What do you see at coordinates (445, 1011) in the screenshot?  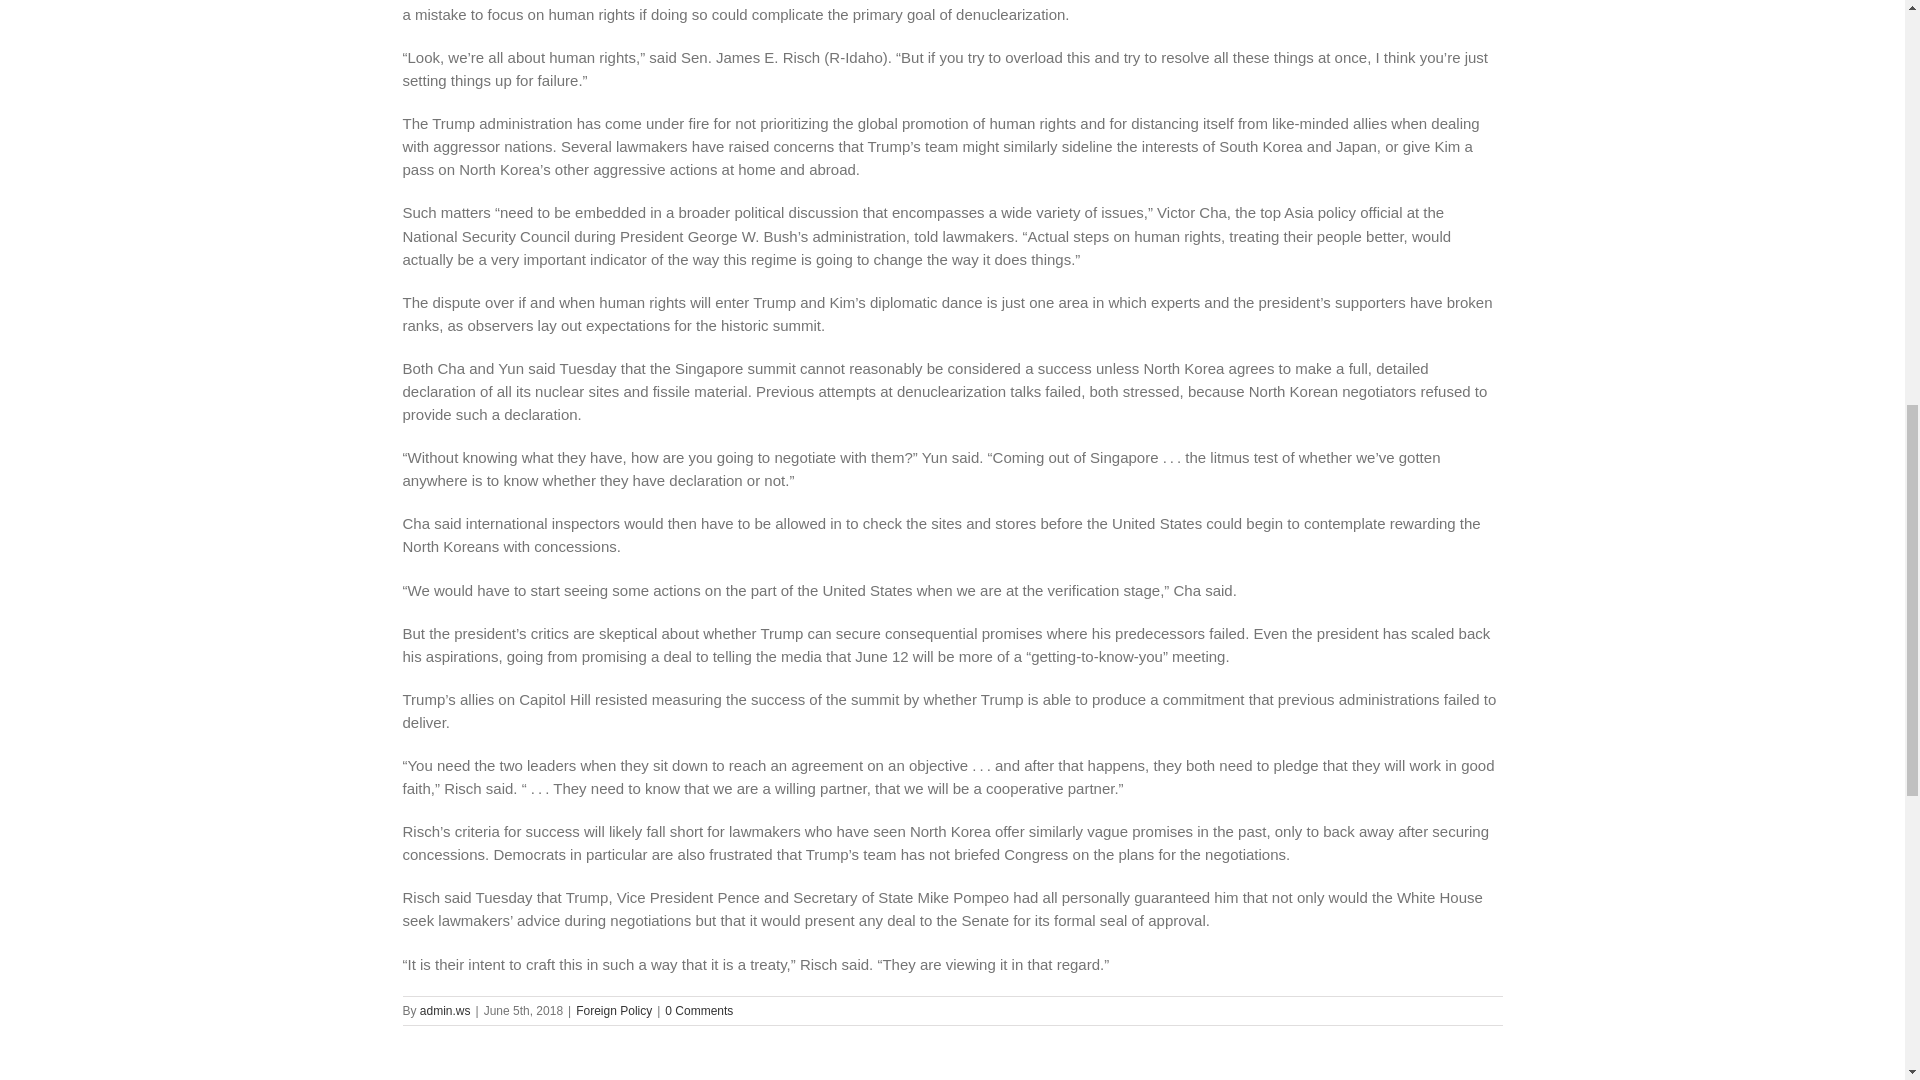 I see `admin.ws` at bounding box center [445, 1011].